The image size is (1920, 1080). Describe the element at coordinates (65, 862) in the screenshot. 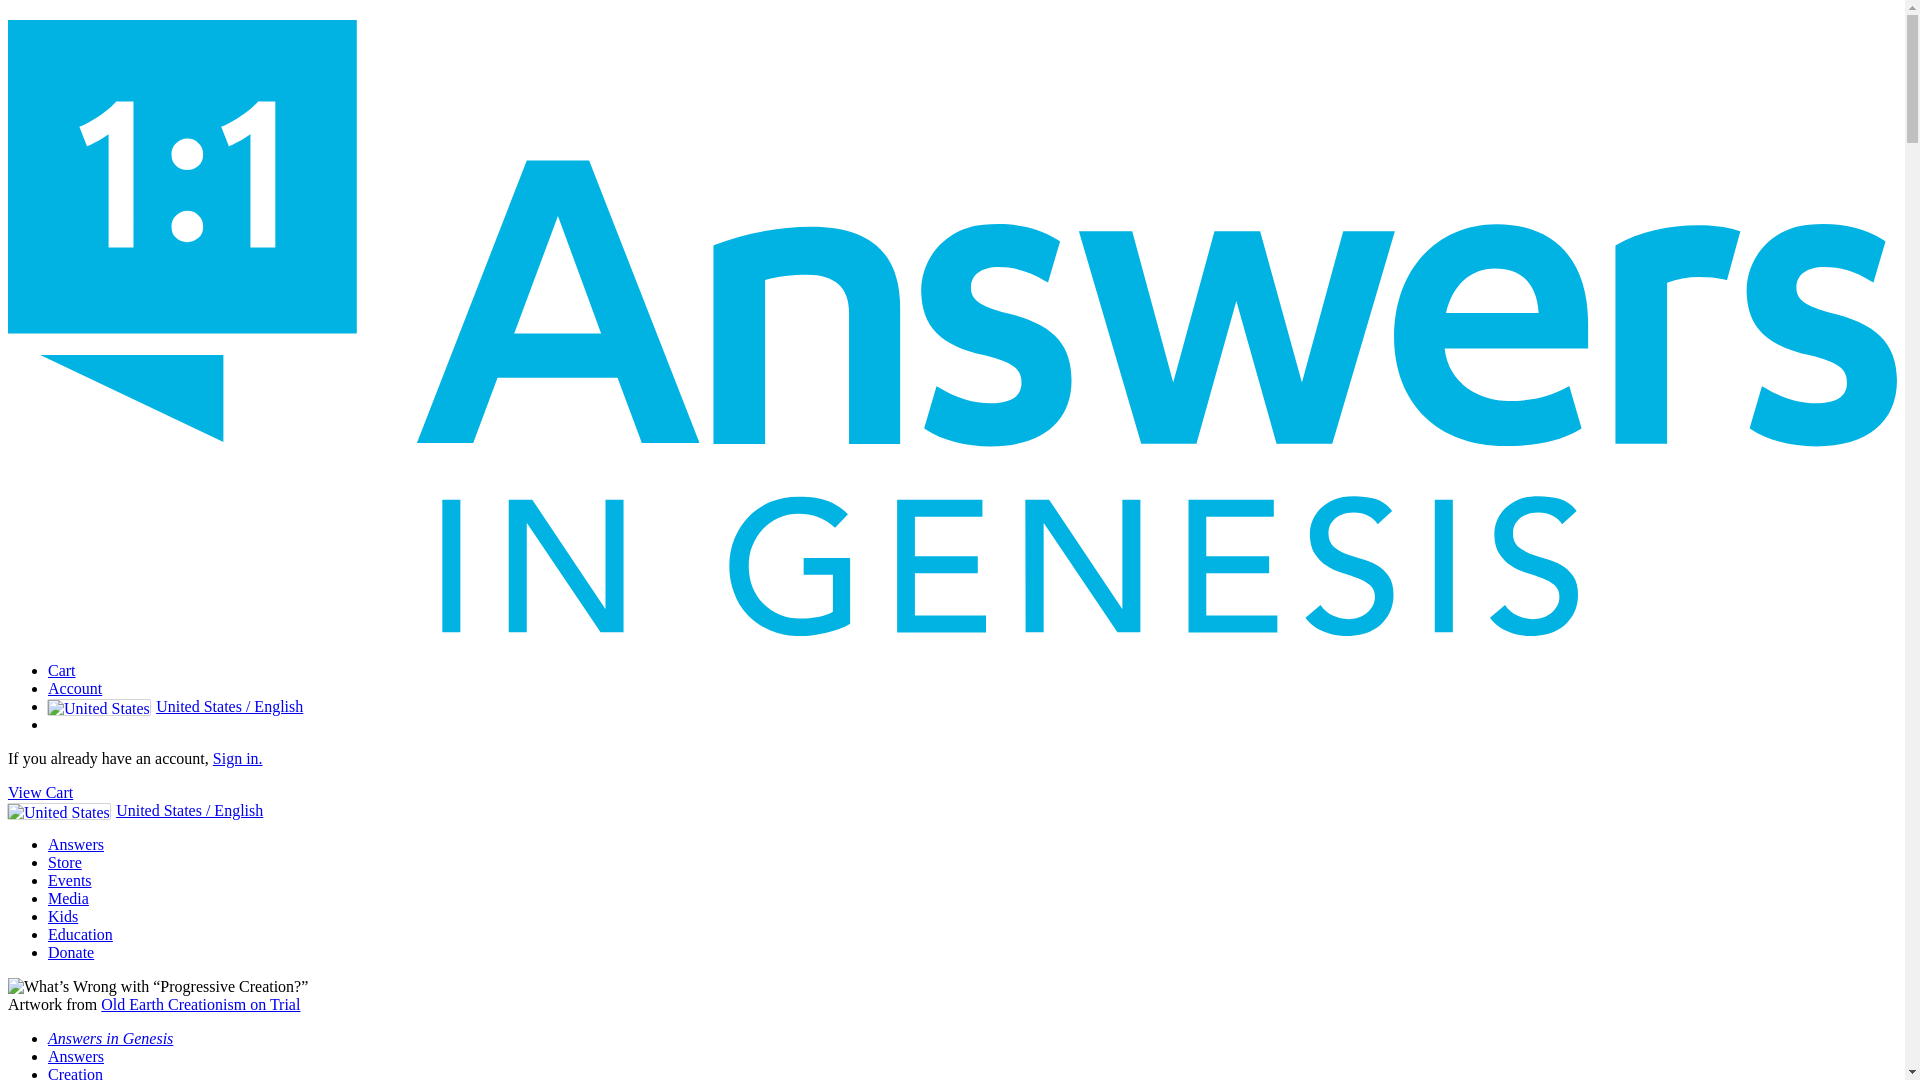

I see `Store` at that location.